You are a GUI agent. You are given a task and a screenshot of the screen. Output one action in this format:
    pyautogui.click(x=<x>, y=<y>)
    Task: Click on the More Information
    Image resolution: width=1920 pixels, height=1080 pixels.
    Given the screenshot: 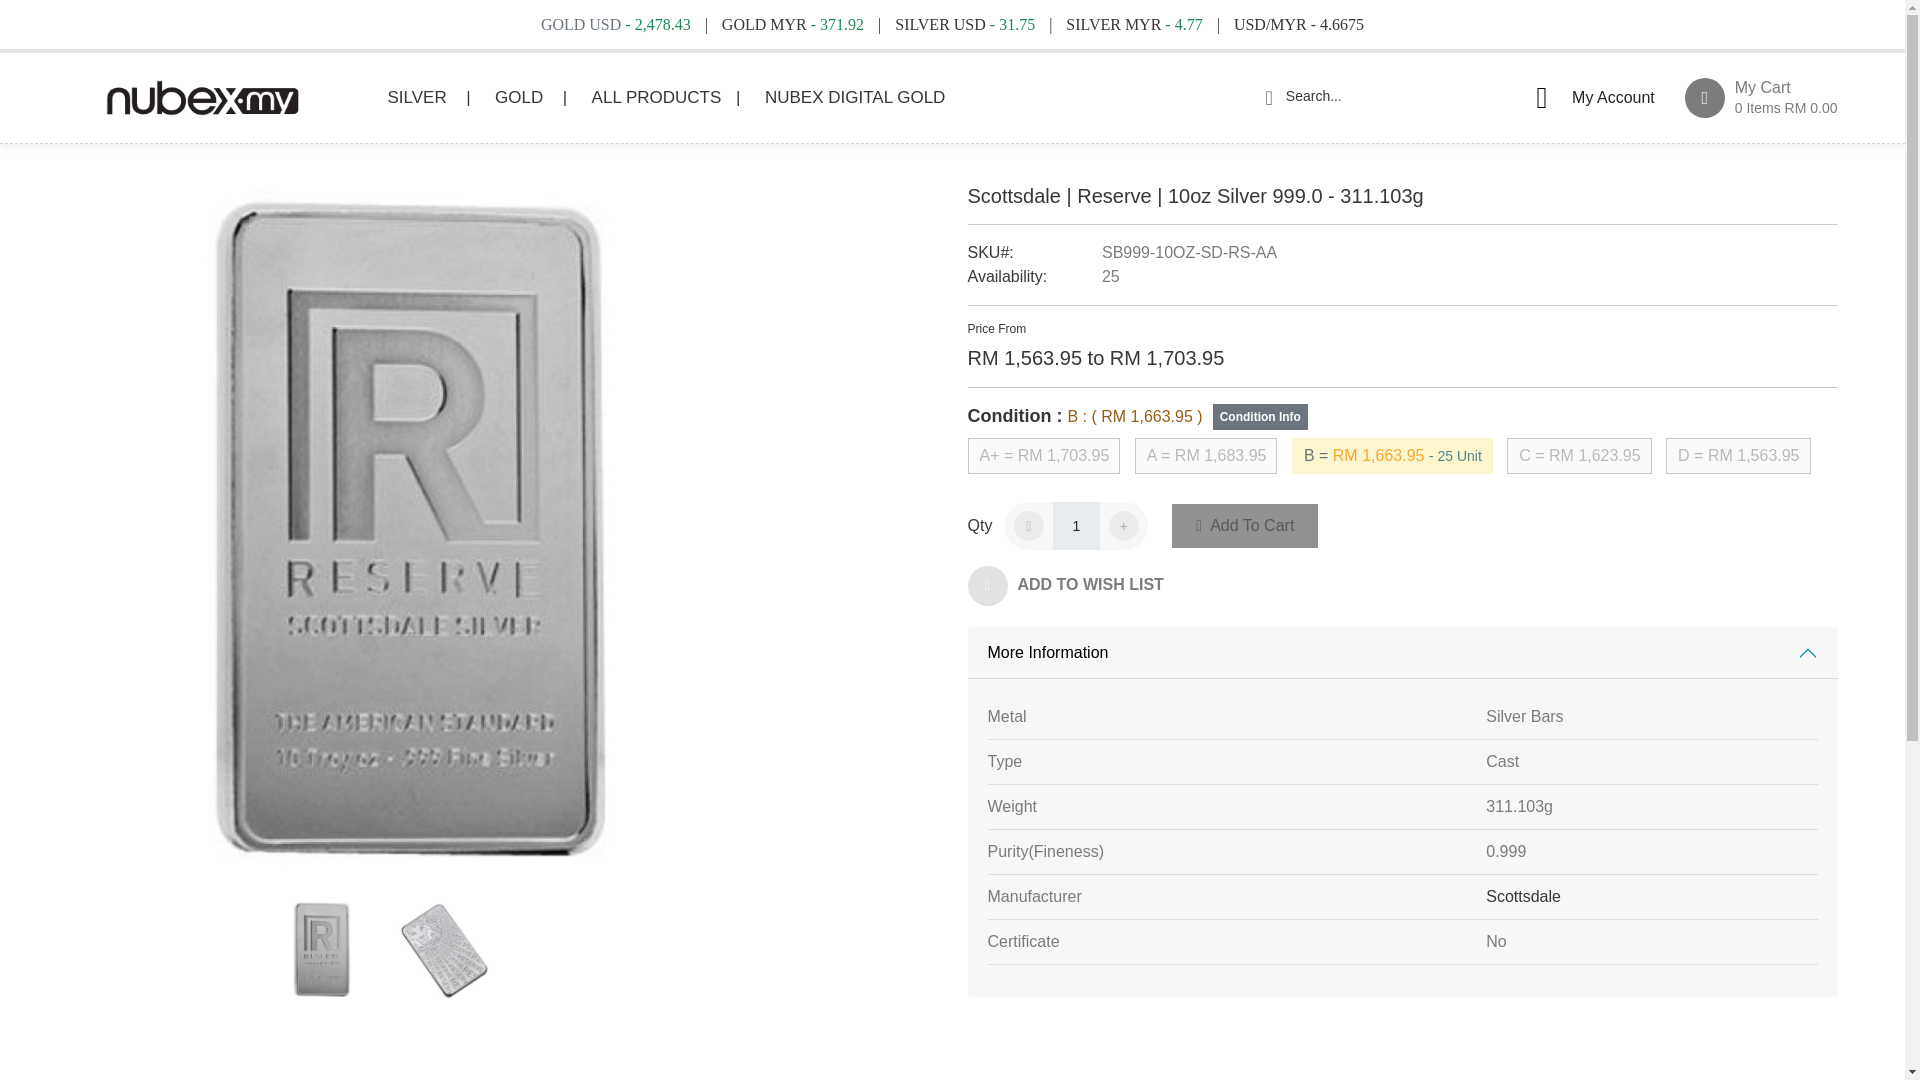 What is the action you would take?
    pyautogui.click(x=1076, y=588)
    